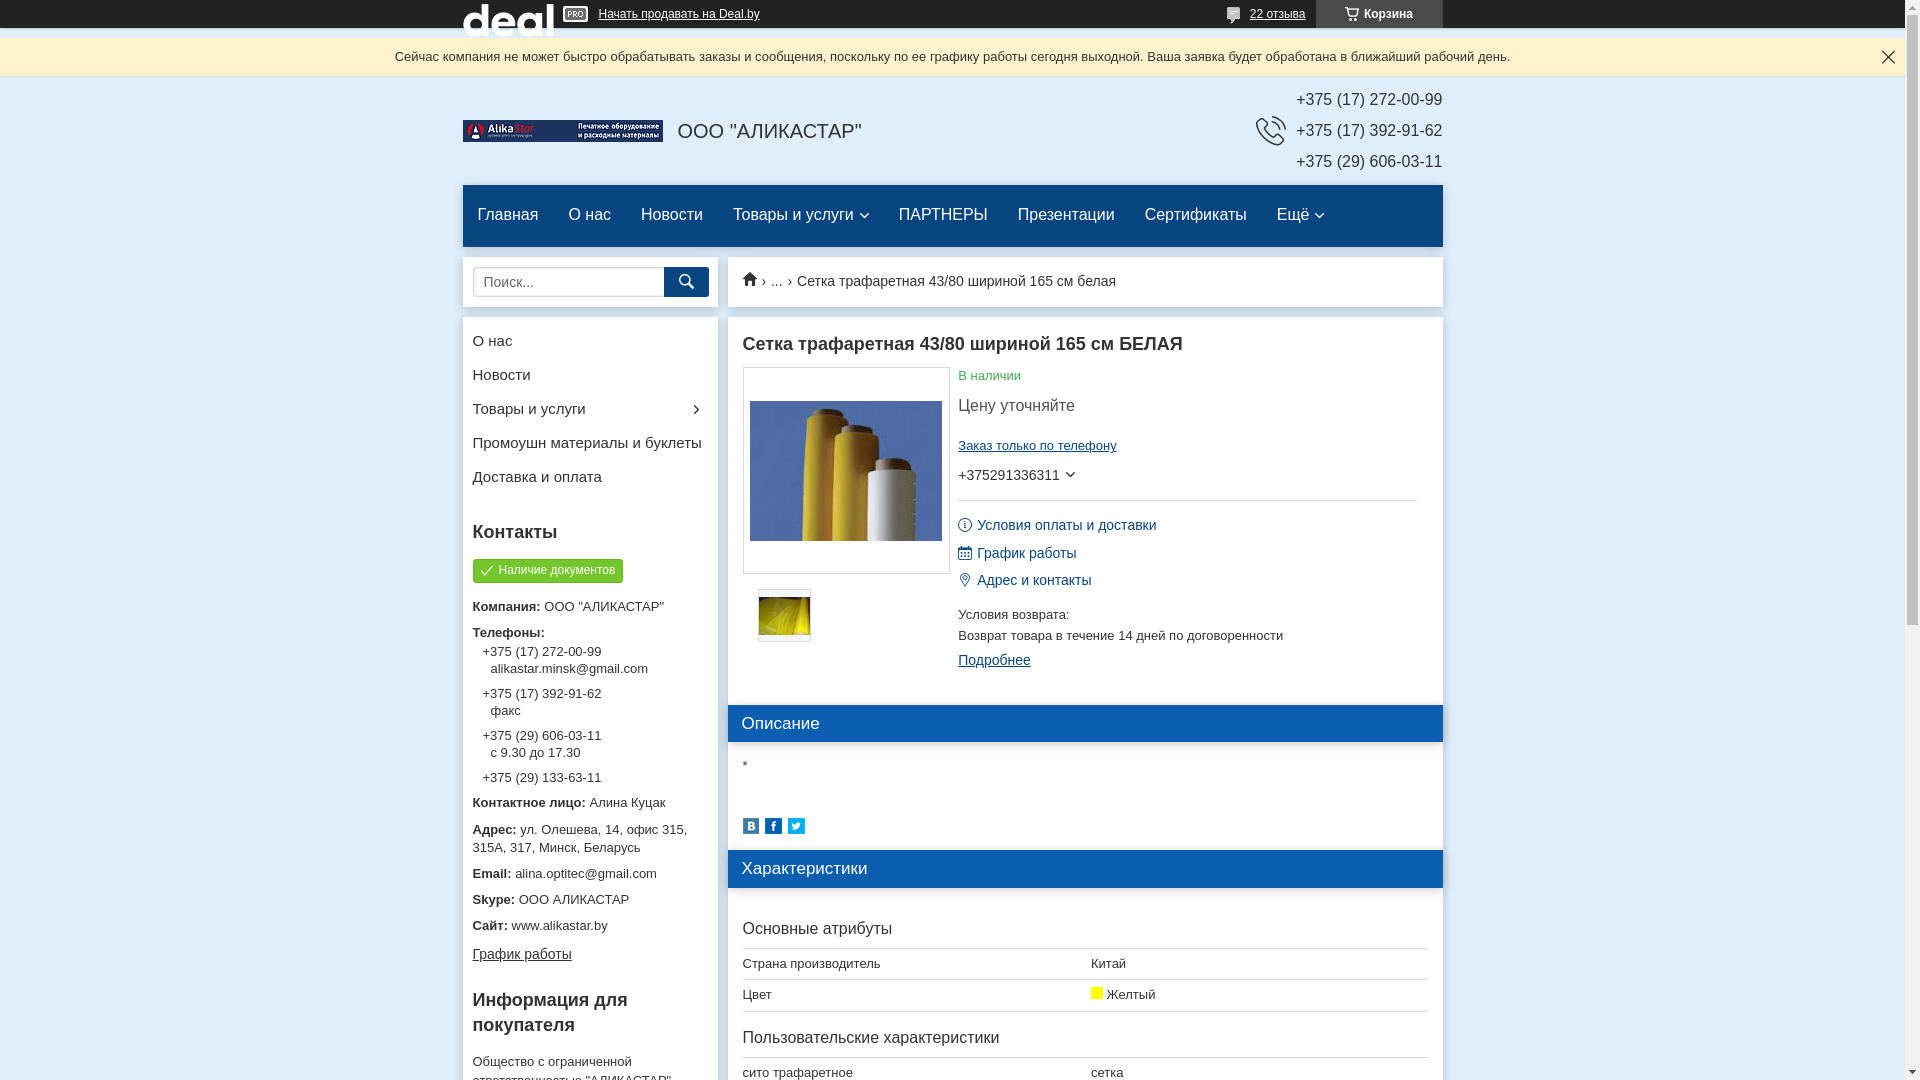 The height and width of the screenshot is (1080, 1920). What do you see at coordinates (590, 874) in the screenshot?
I see `alina.optitec@gmail.com` at bounding box center [590, 874].